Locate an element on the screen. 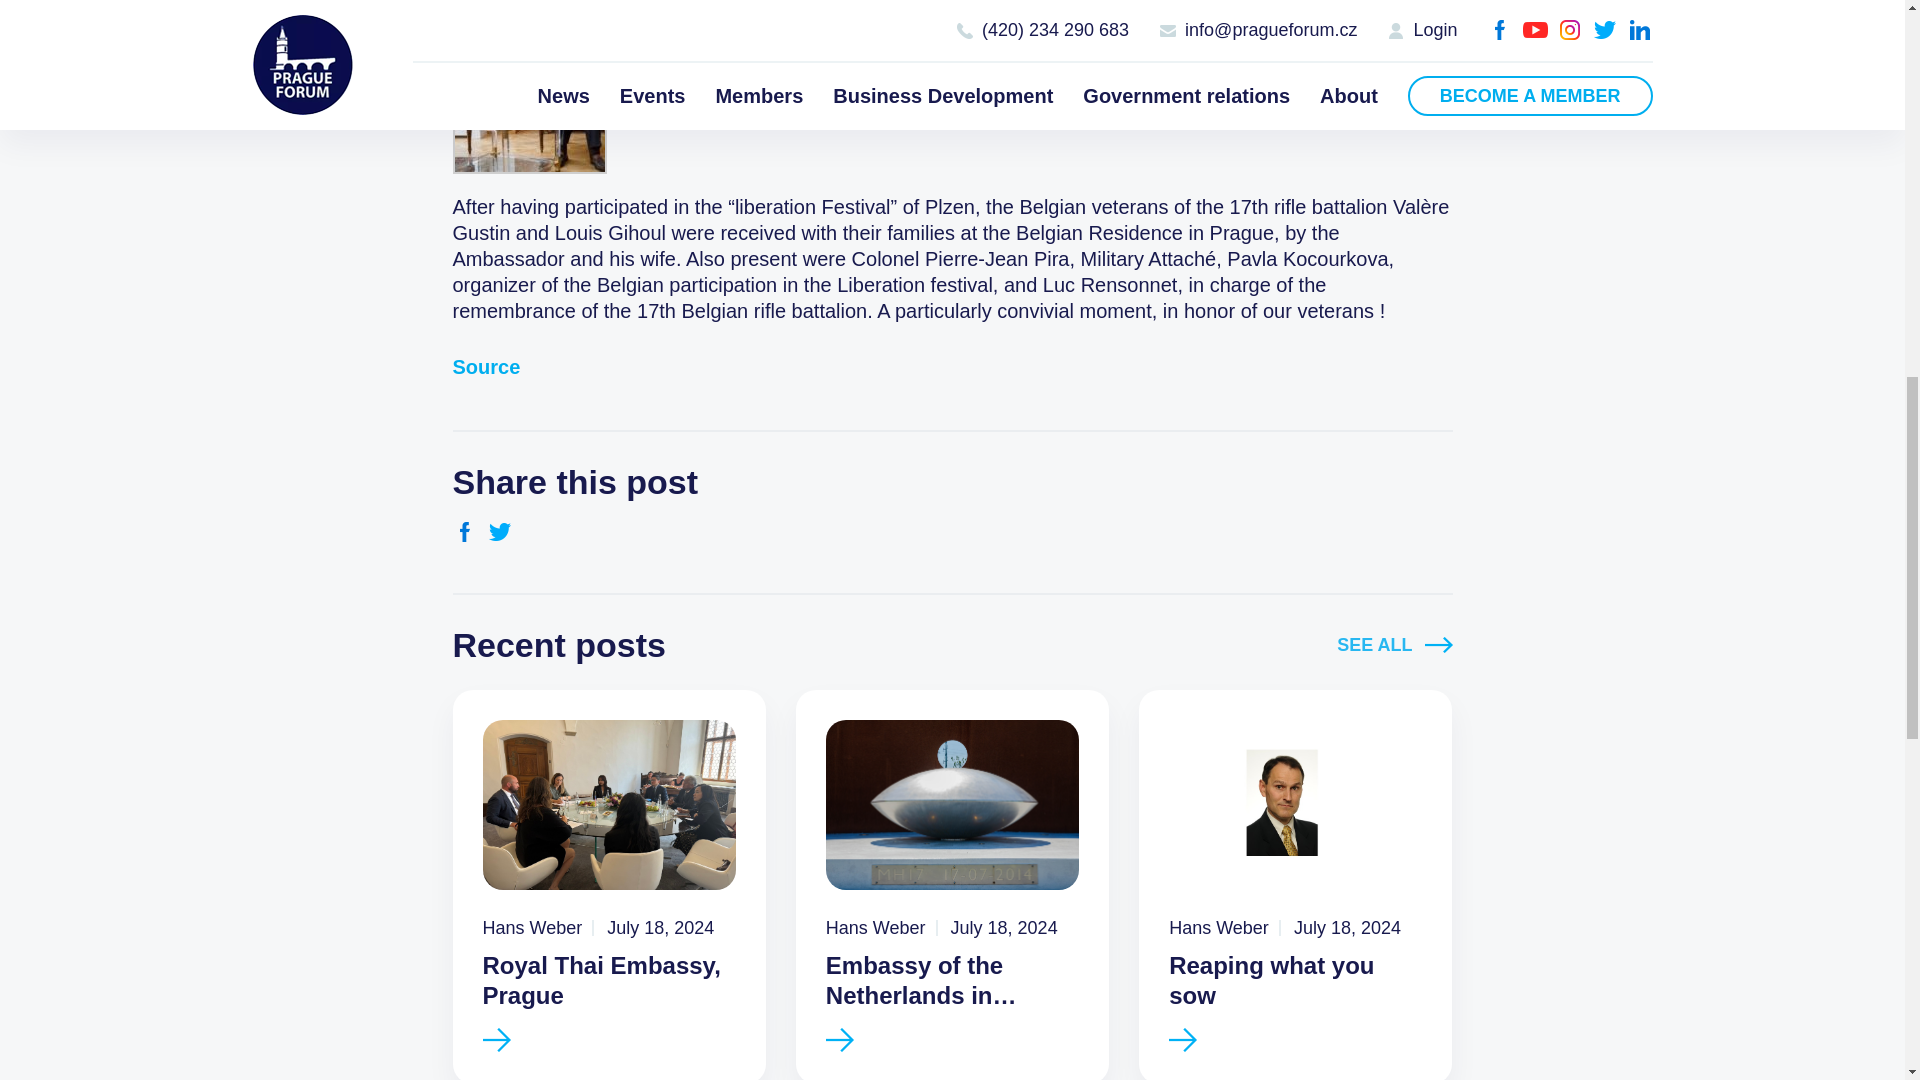 Image resolution: width=1920 pixels, height=1080 pixels. Facebook is located at coordinates (464, 532).